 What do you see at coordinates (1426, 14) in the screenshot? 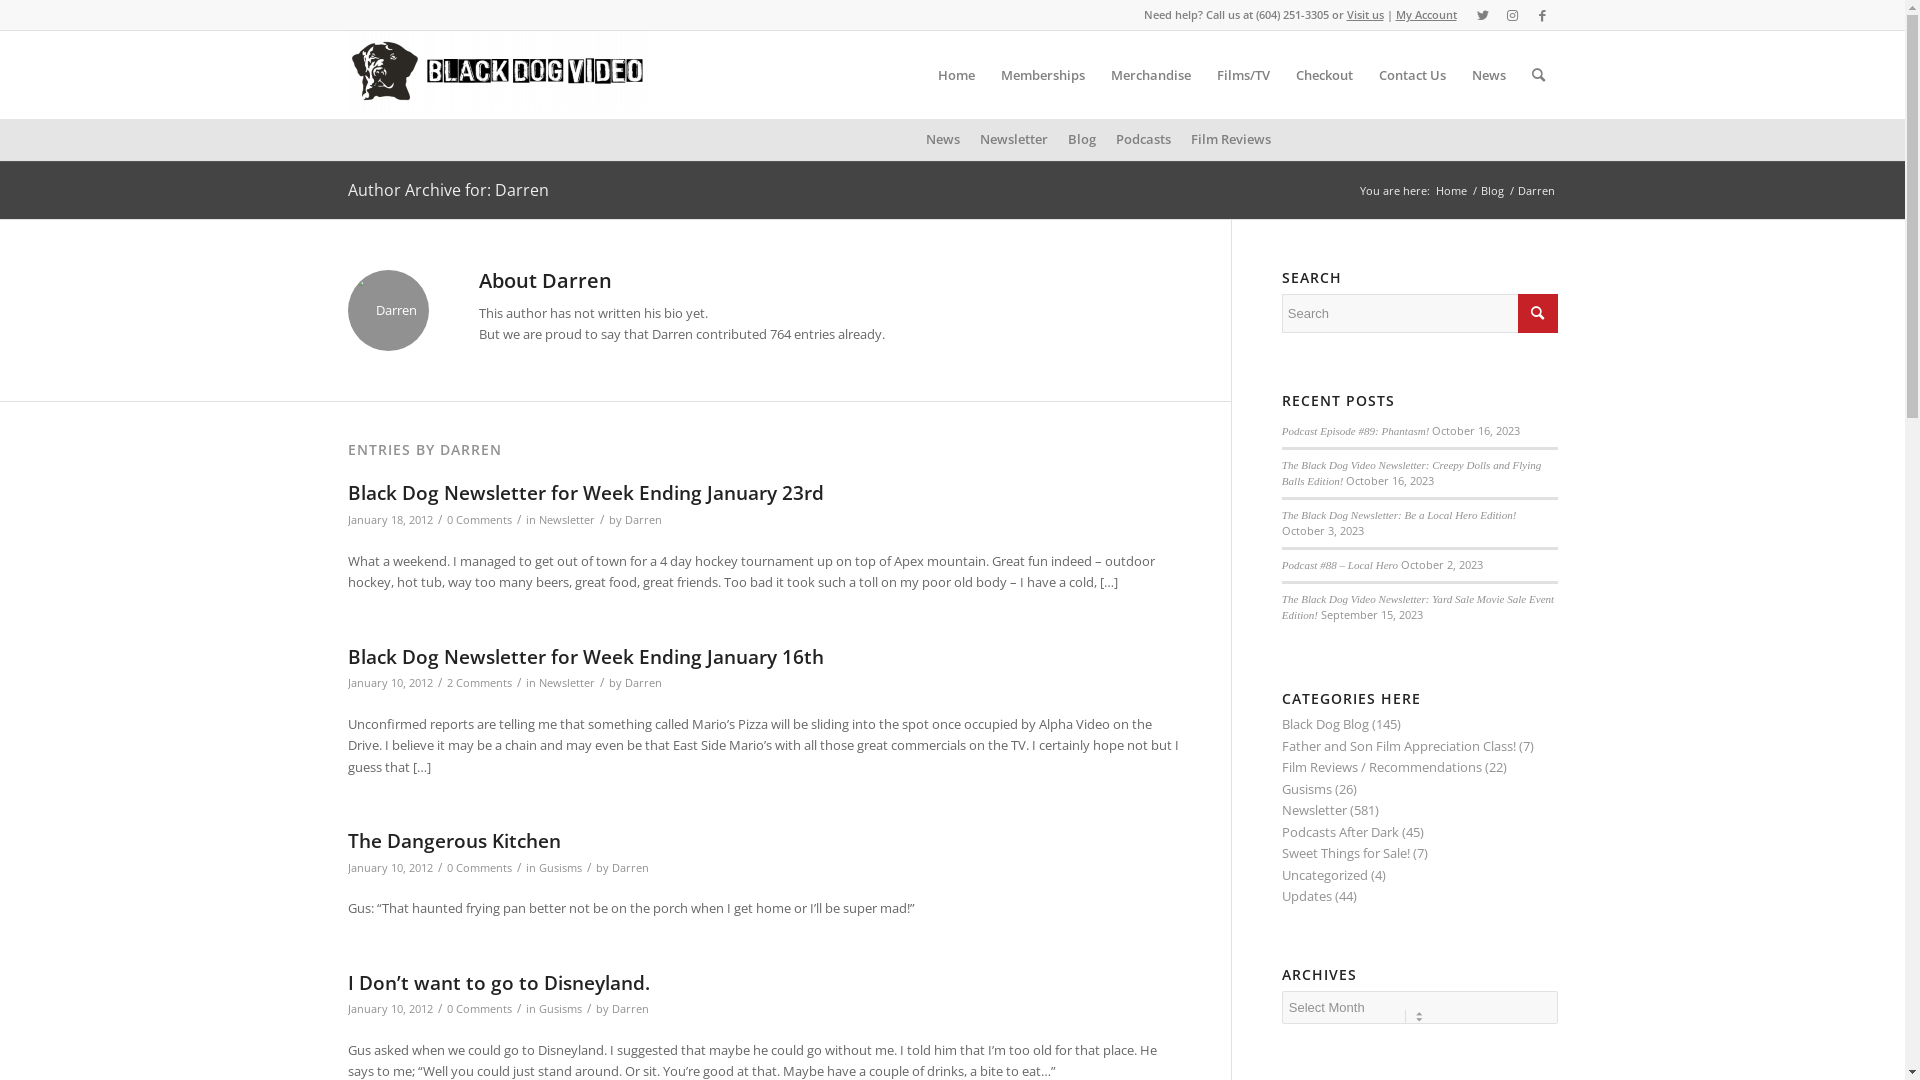
I see `My Account` at bounding box center [1426, 14].